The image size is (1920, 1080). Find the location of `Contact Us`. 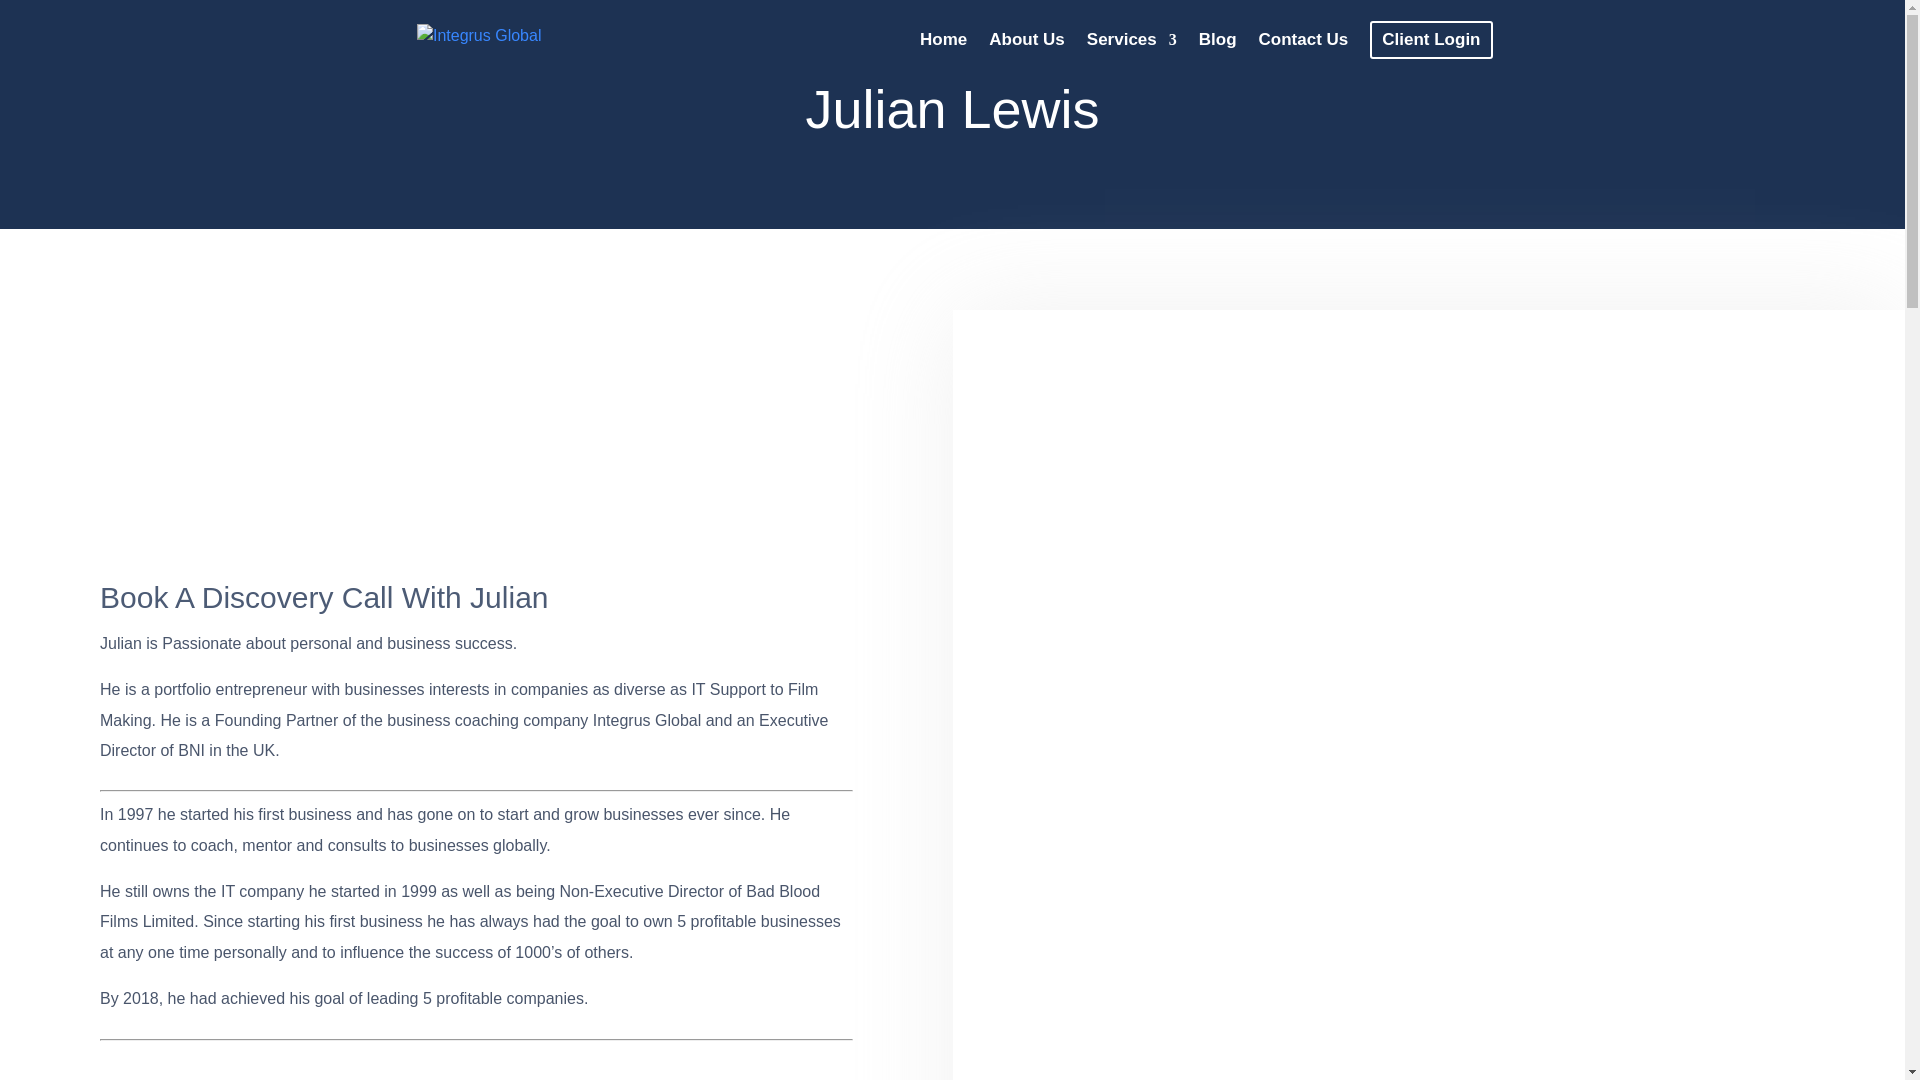

Contact Us is located at coordinates (1304, 56).